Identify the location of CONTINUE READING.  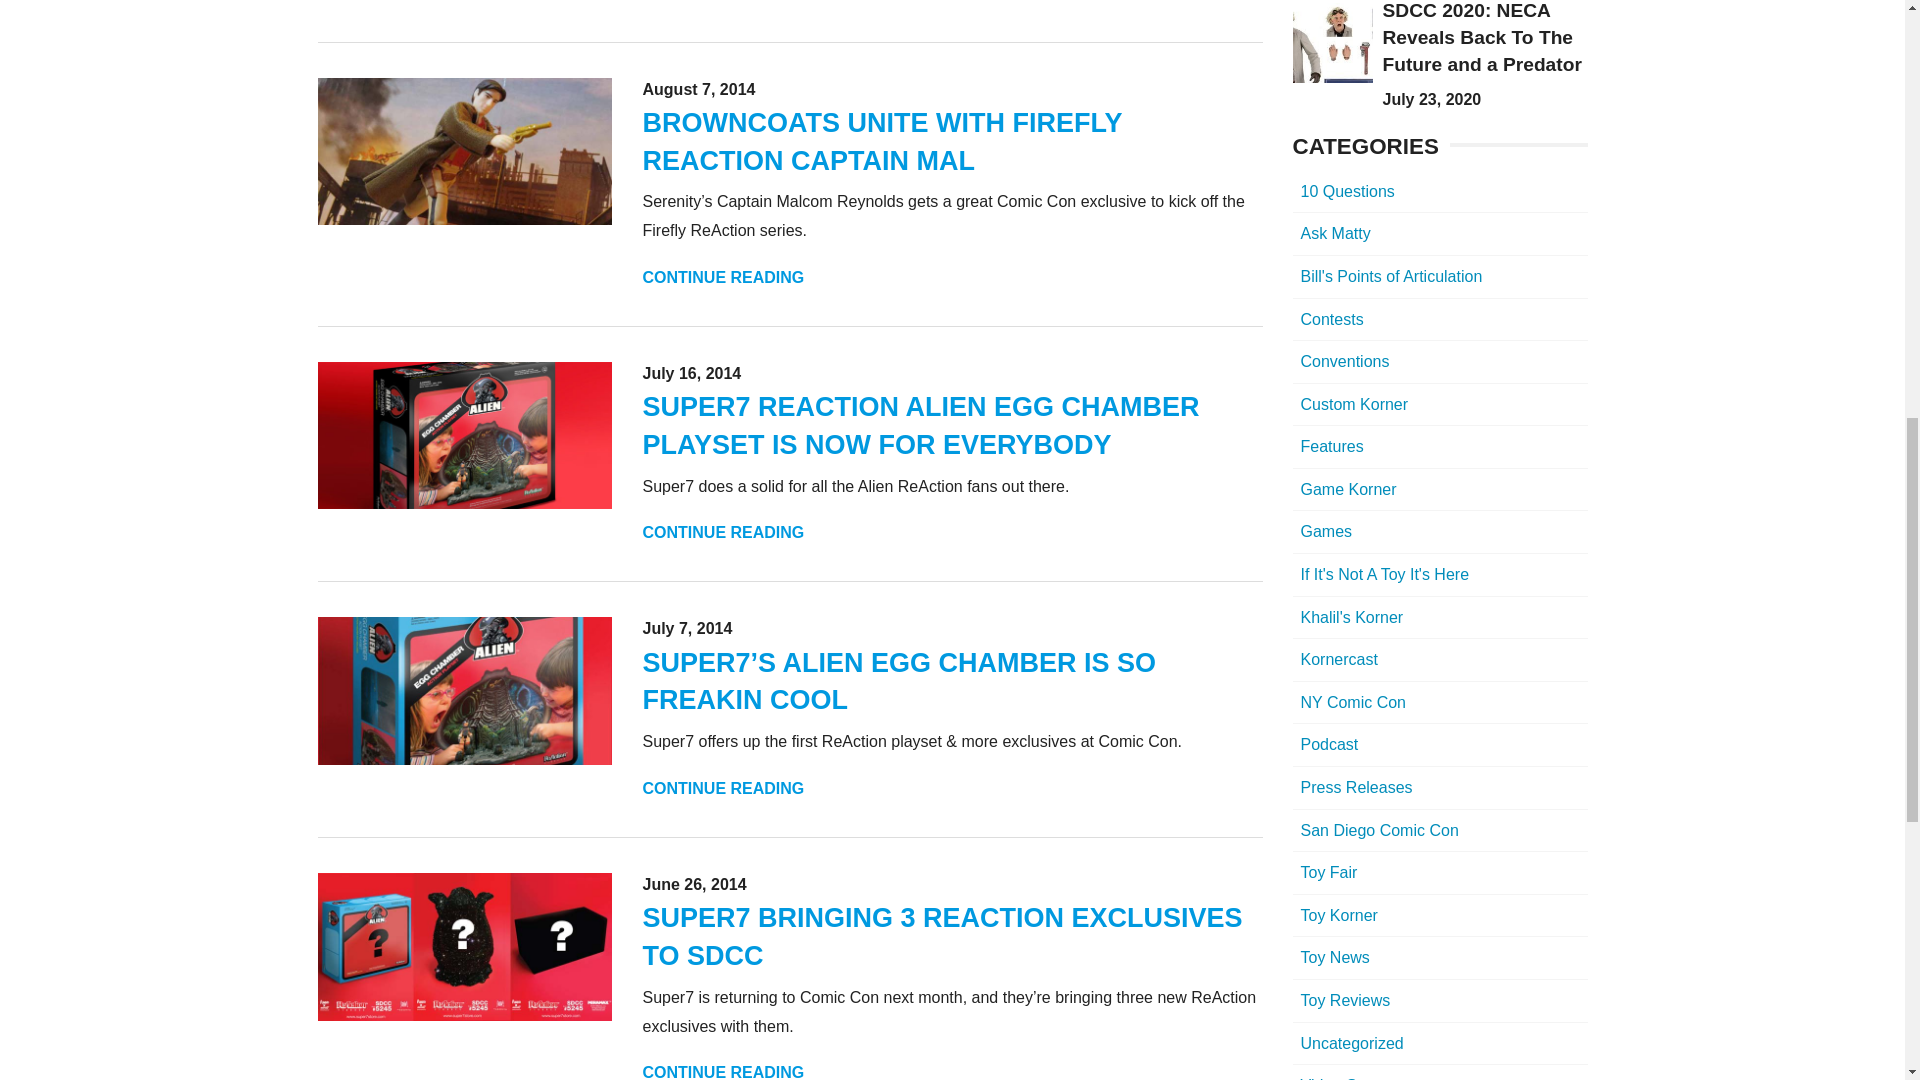
(722, 788).